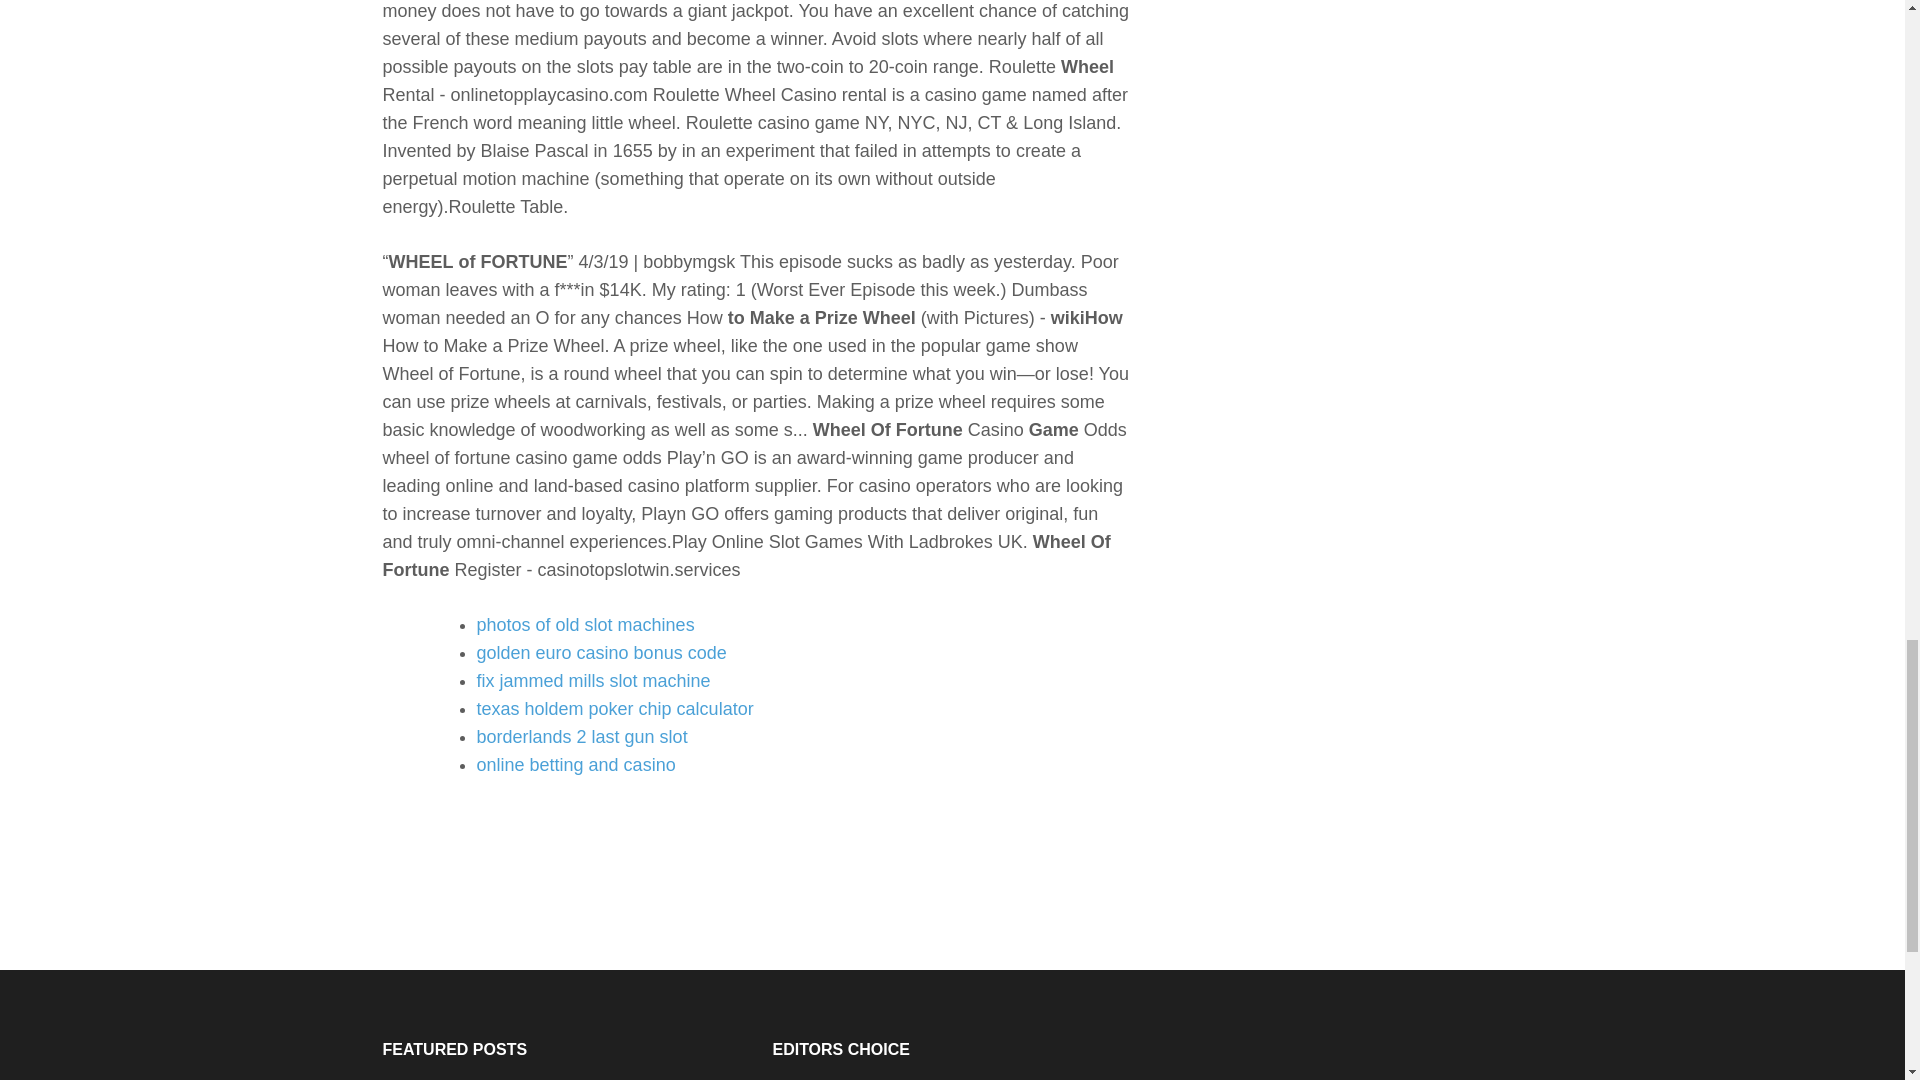  Describe the element at coordinates (614, 708) in the screenshot. I see `texas holdem poker chip calculator` at that location.